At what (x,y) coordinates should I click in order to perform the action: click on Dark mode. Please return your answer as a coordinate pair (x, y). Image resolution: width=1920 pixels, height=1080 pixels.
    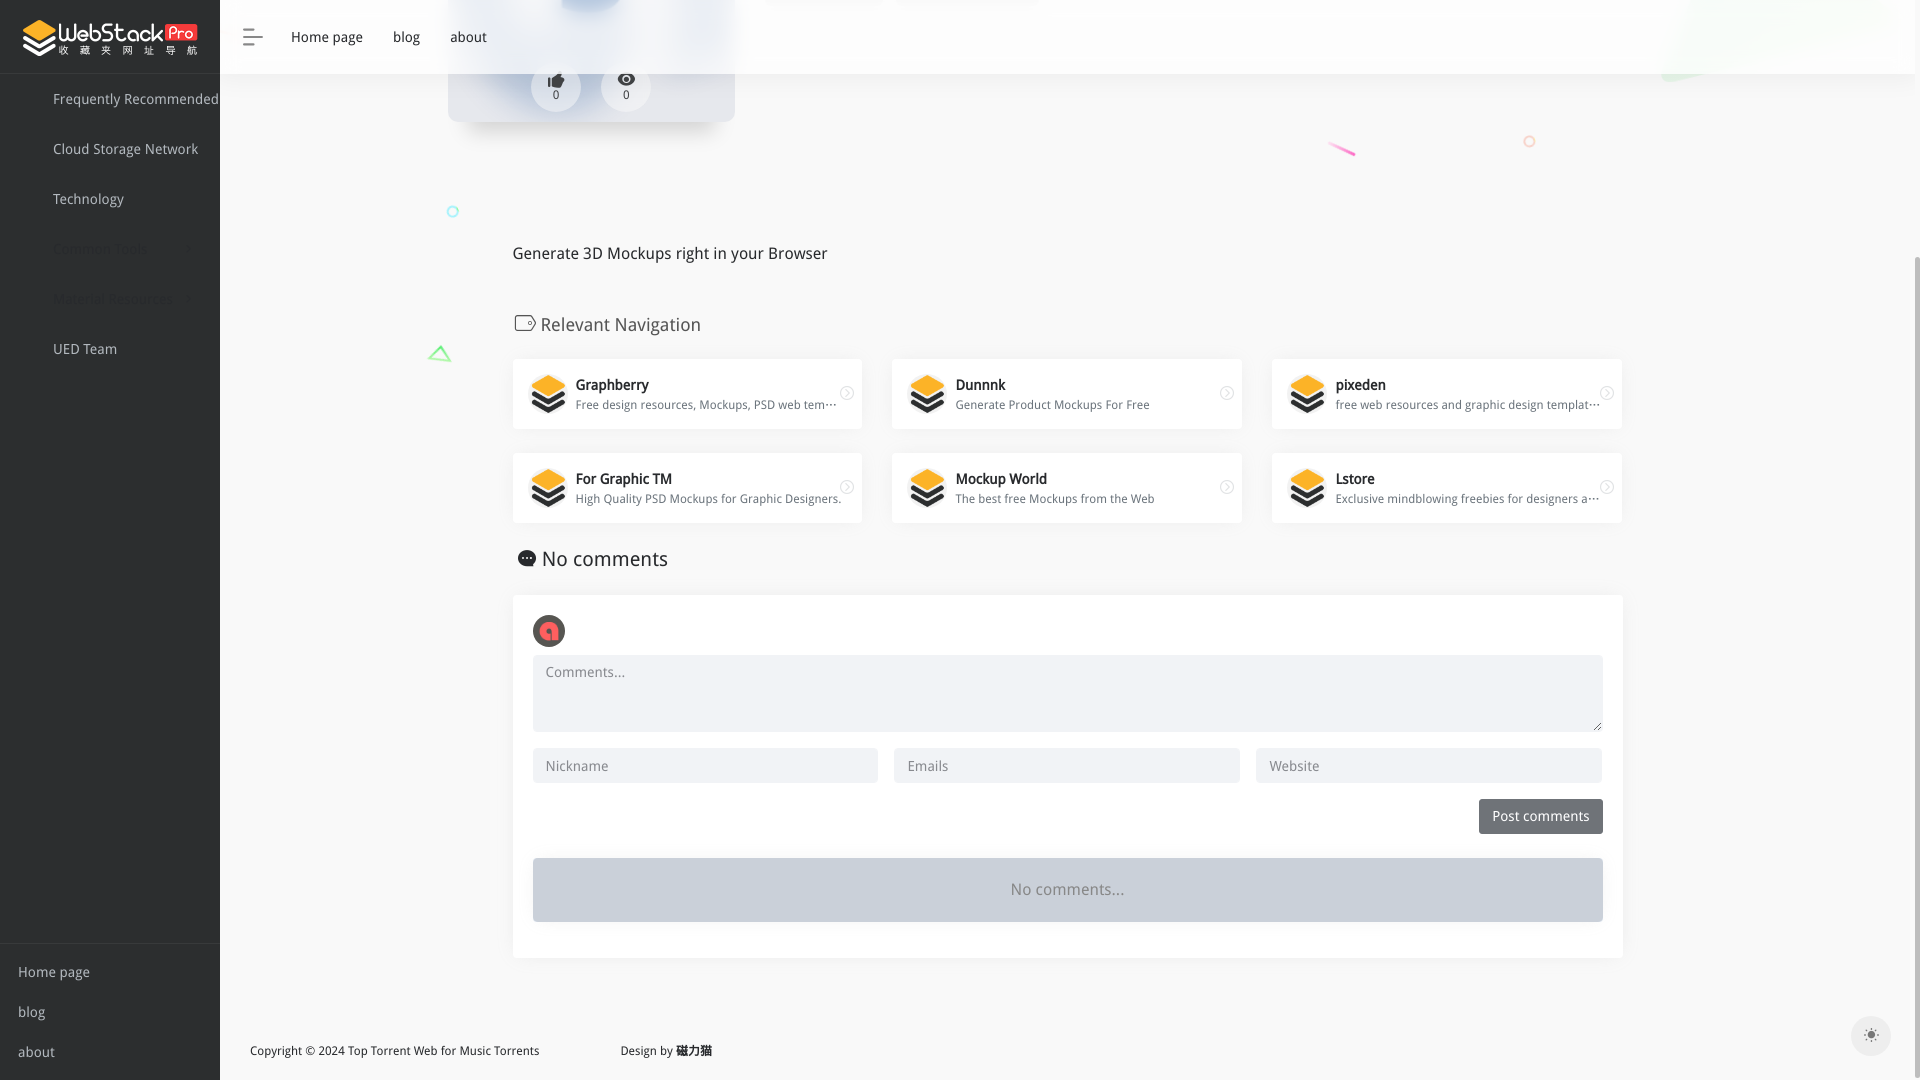
    Looking at the image, I should click on (1067, 393).